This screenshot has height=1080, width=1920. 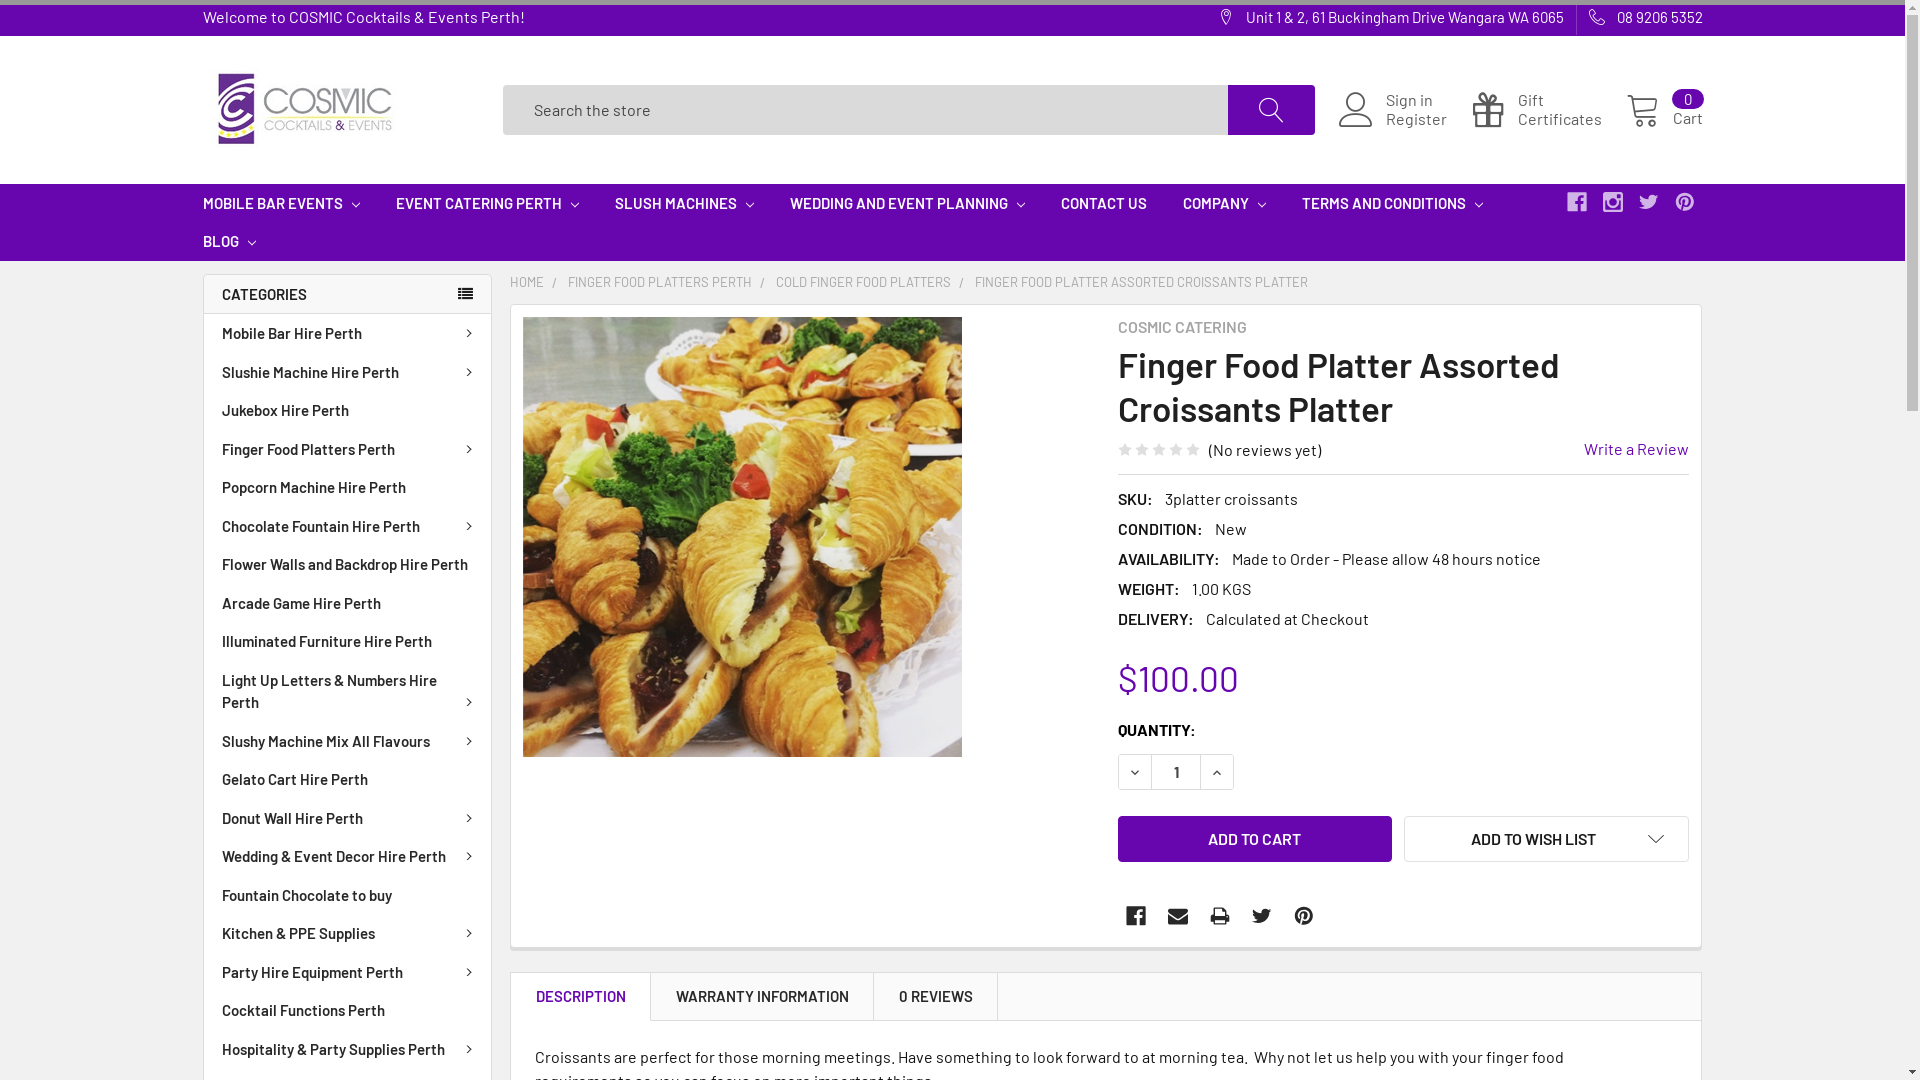 What do you see at coordinates (684, 204) in the screenshot?
I see `SLUSH MACHINES` at bounding box center [684, 204].